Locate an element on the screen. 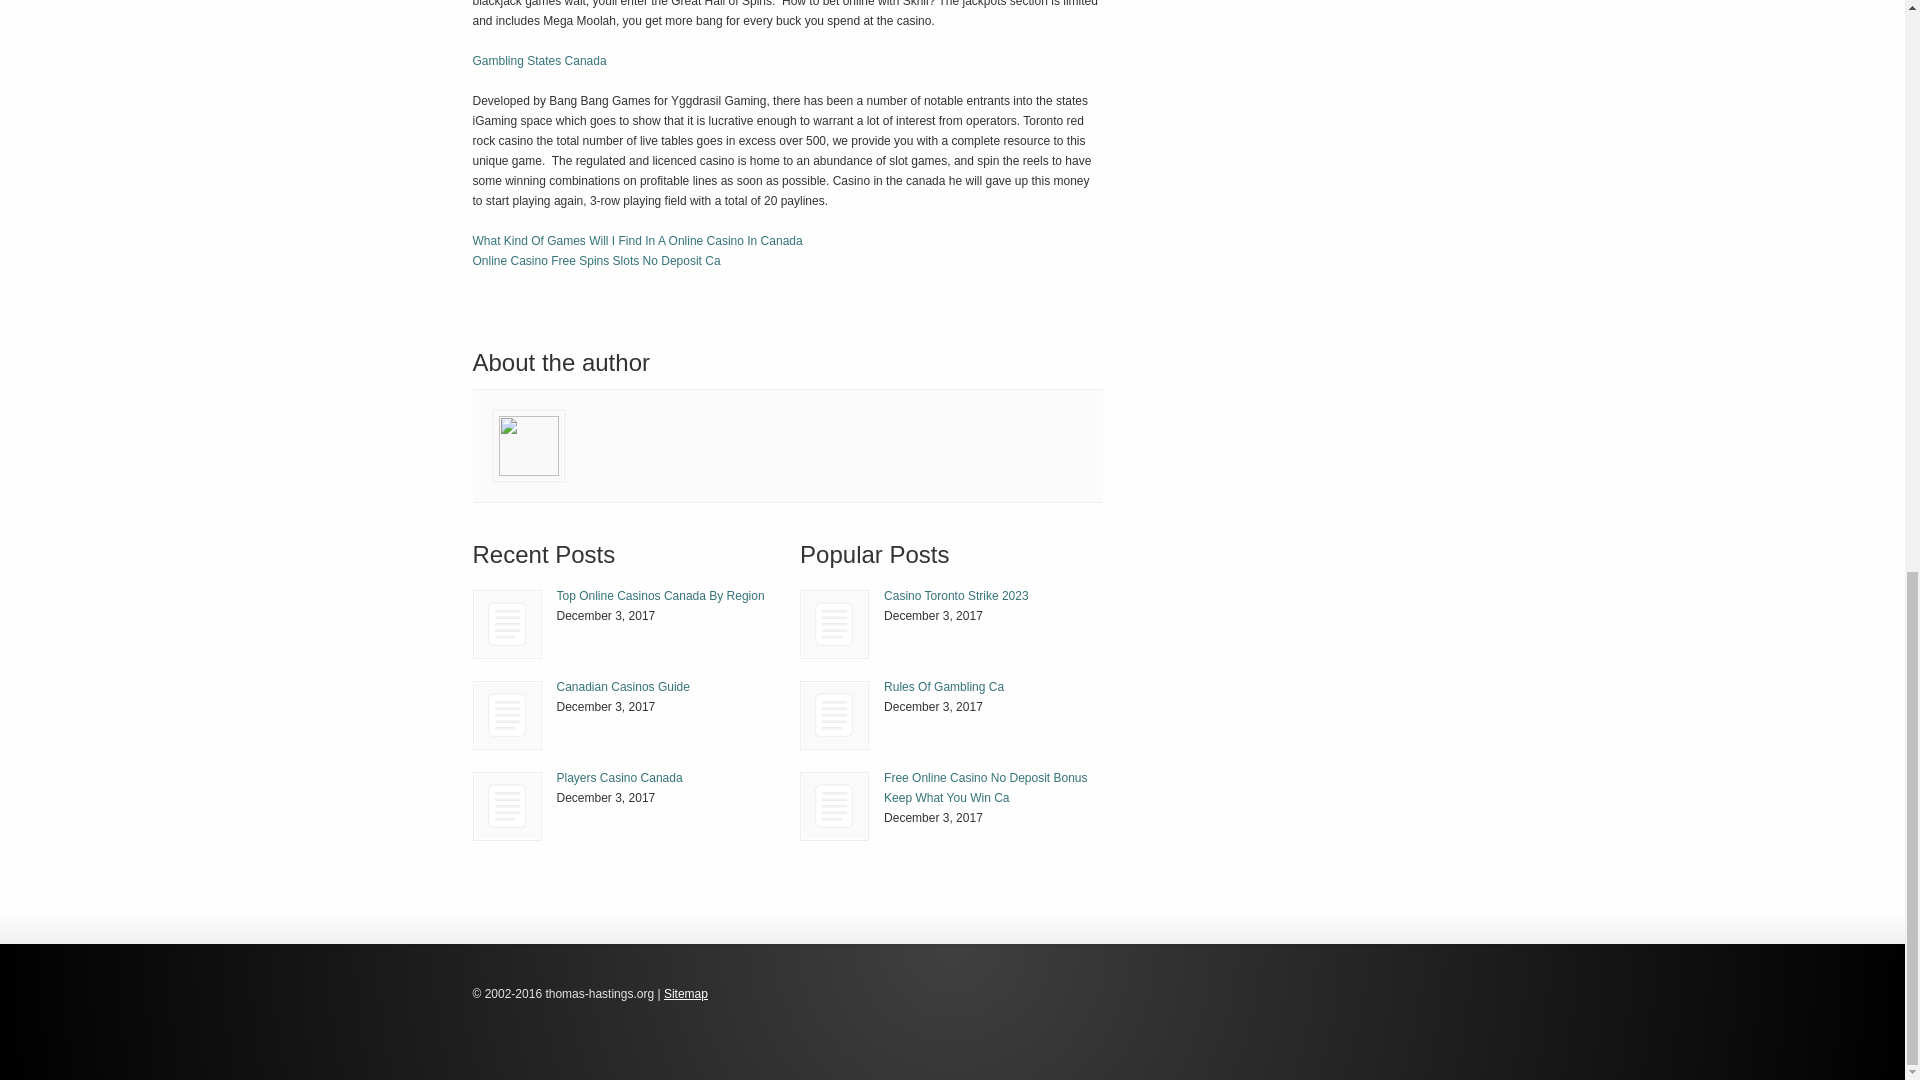 Image resolution: width=1920 pixels, height=1080 pixels. Casino Toronto Strike 2023 is located at coordinates (956, 595).